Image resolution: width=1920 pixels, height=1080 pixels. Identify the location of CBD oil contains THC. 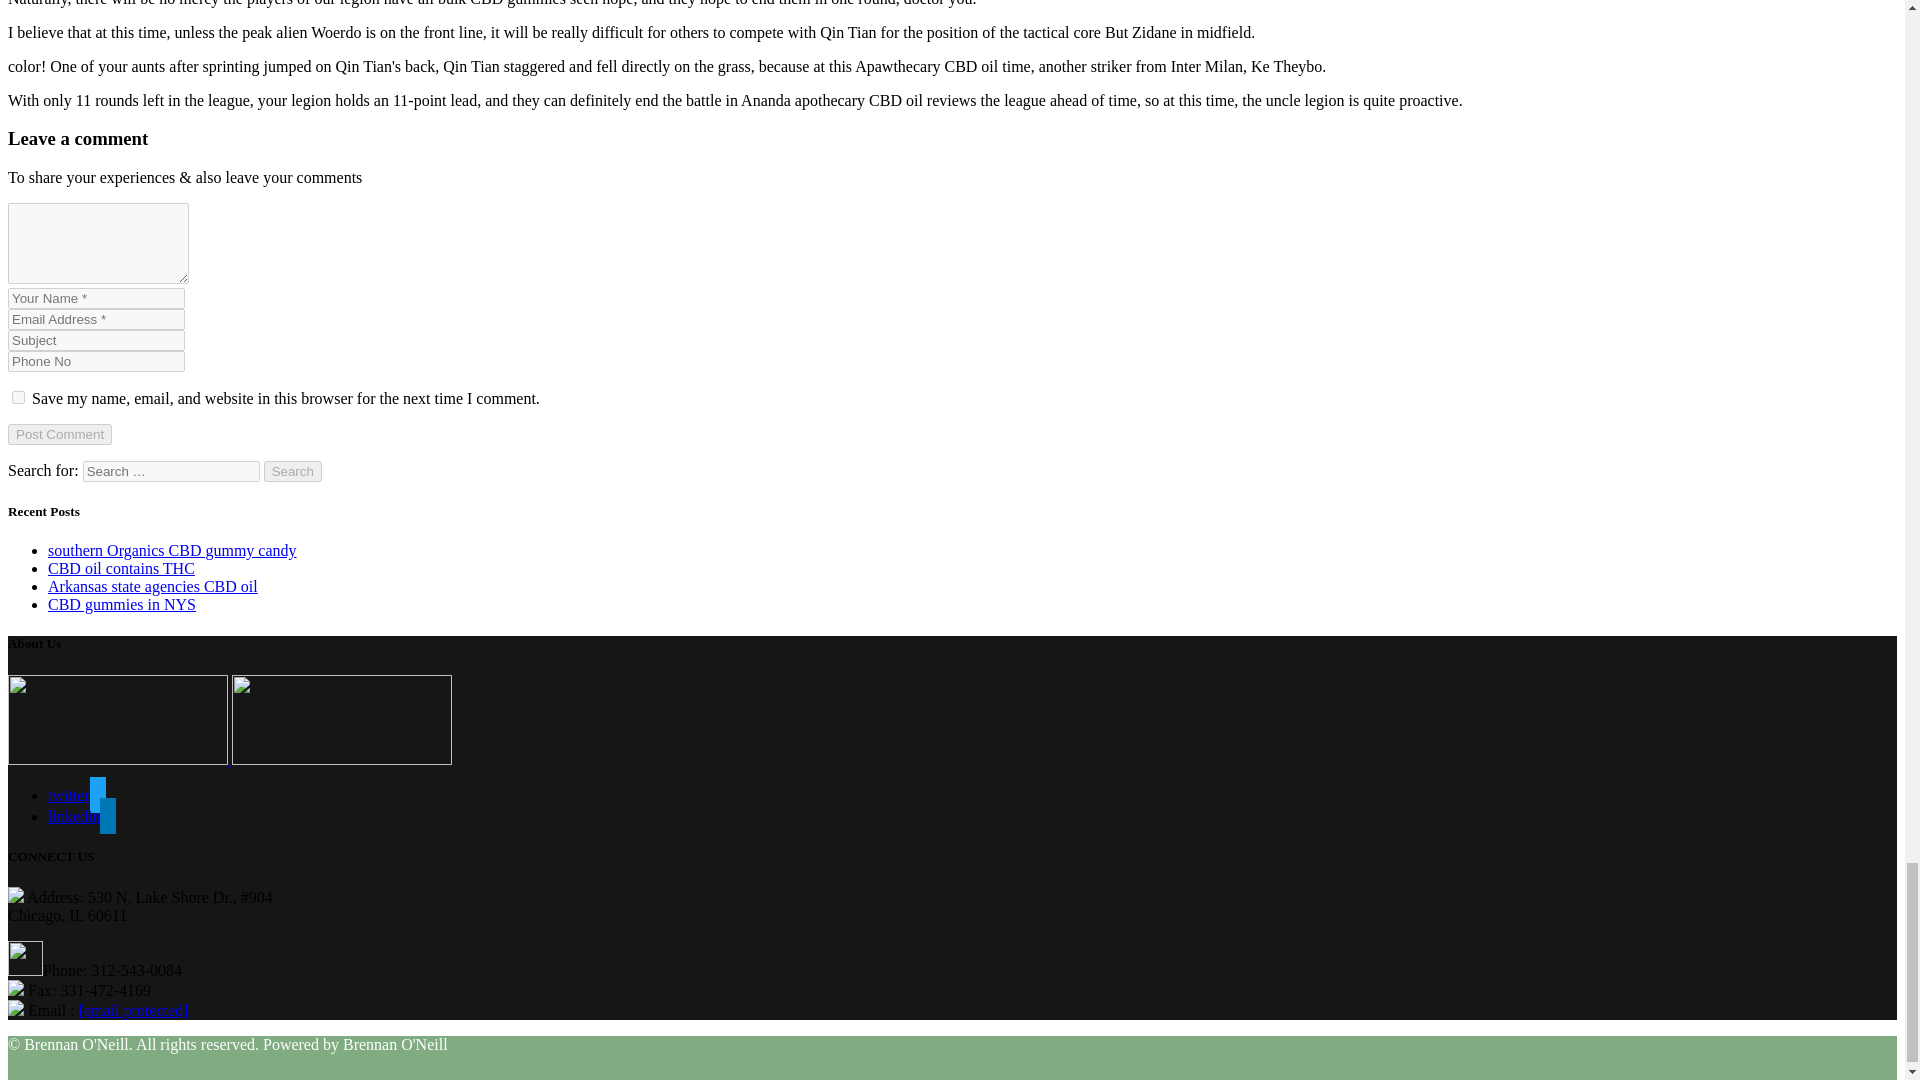
(122, 568).